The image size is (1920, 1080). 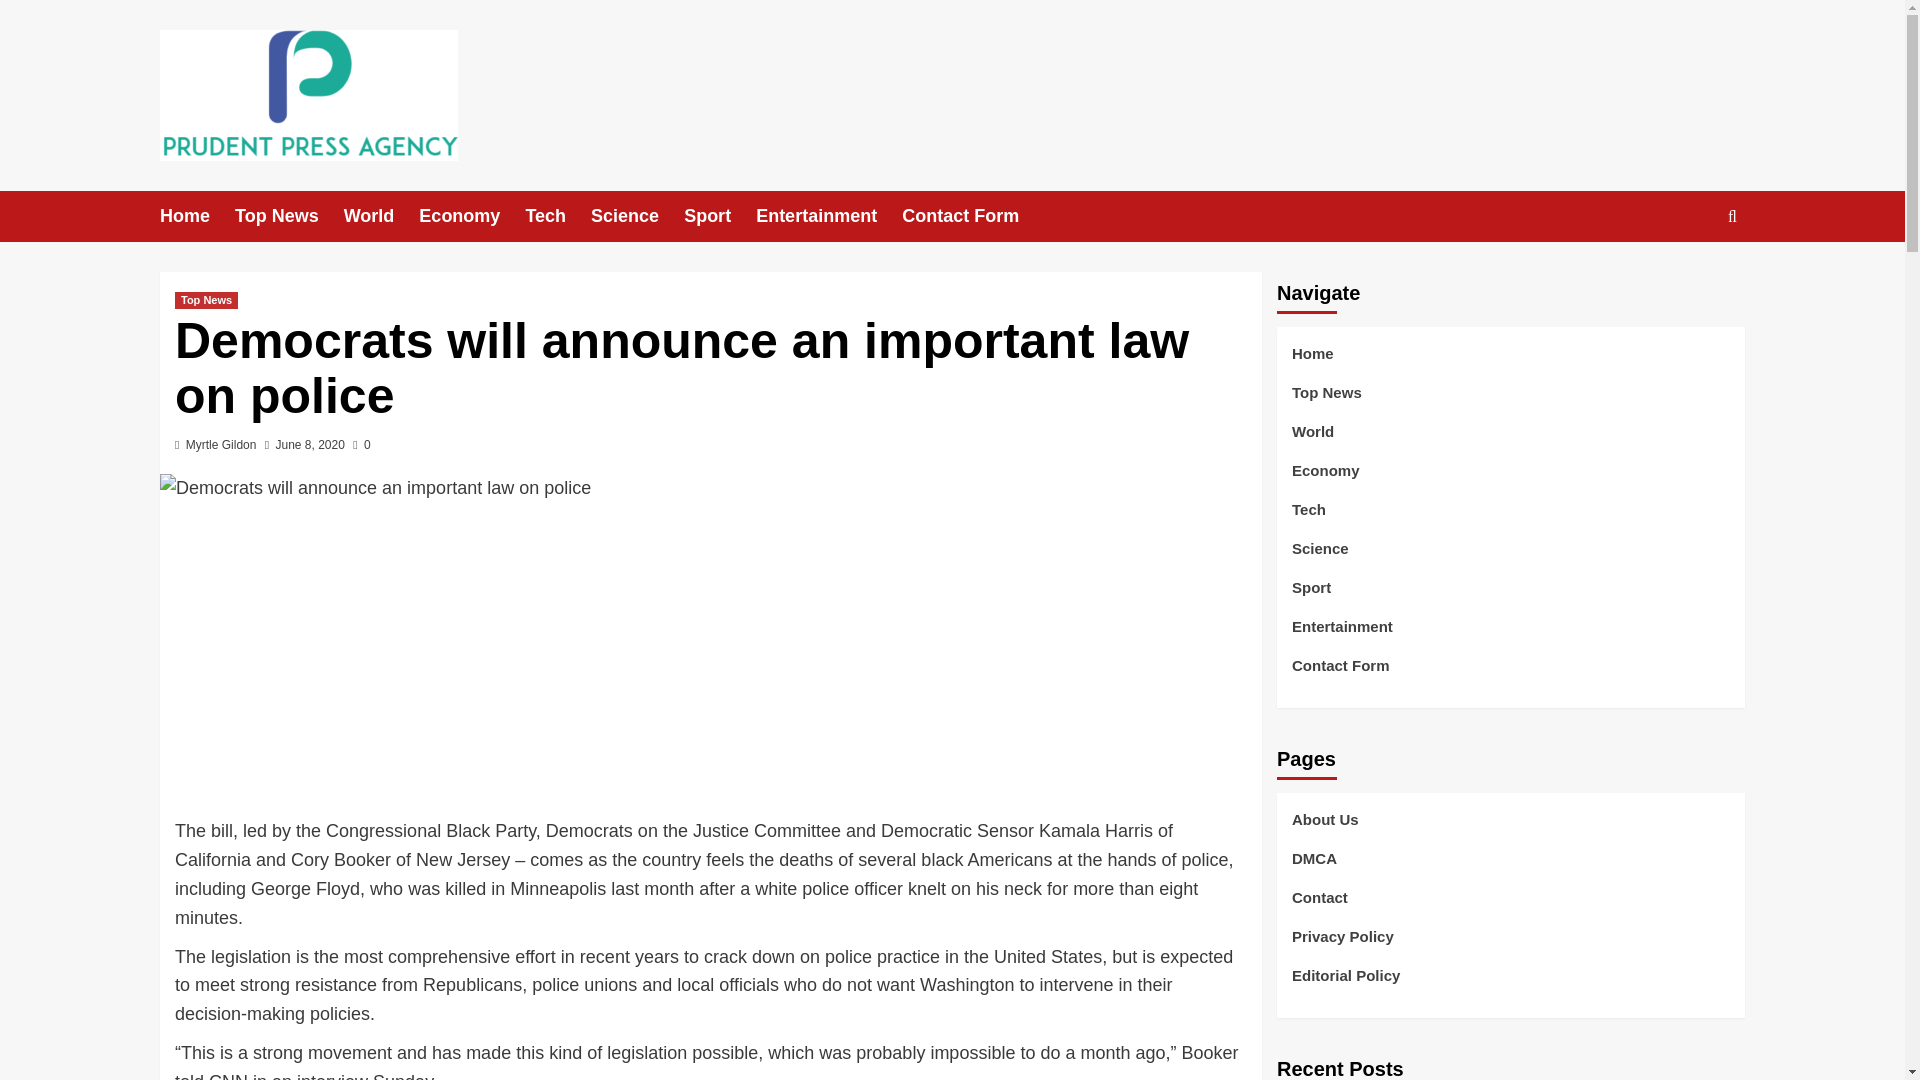 I want to click on June 8, 2020, so click(x=310, y=445).